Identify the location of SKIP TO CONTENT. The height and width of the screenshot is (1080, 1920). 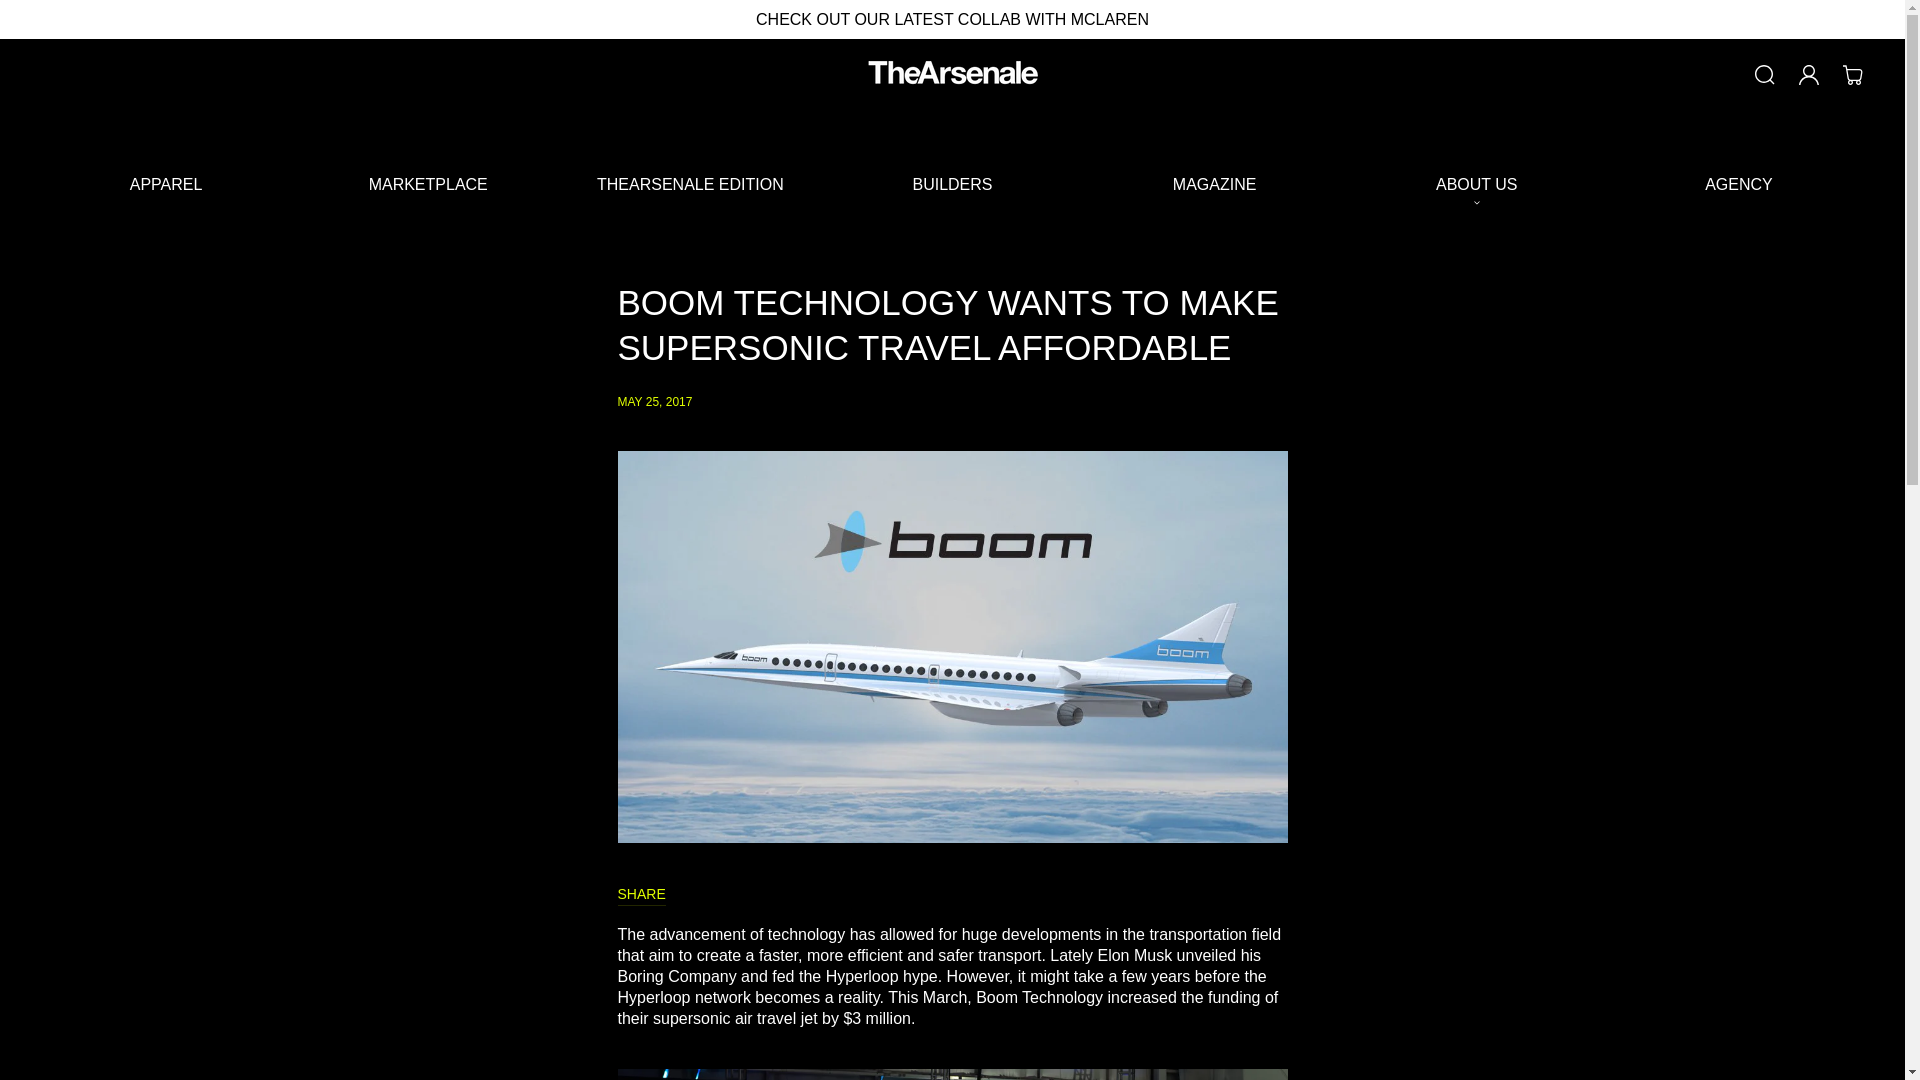
(39, 24).